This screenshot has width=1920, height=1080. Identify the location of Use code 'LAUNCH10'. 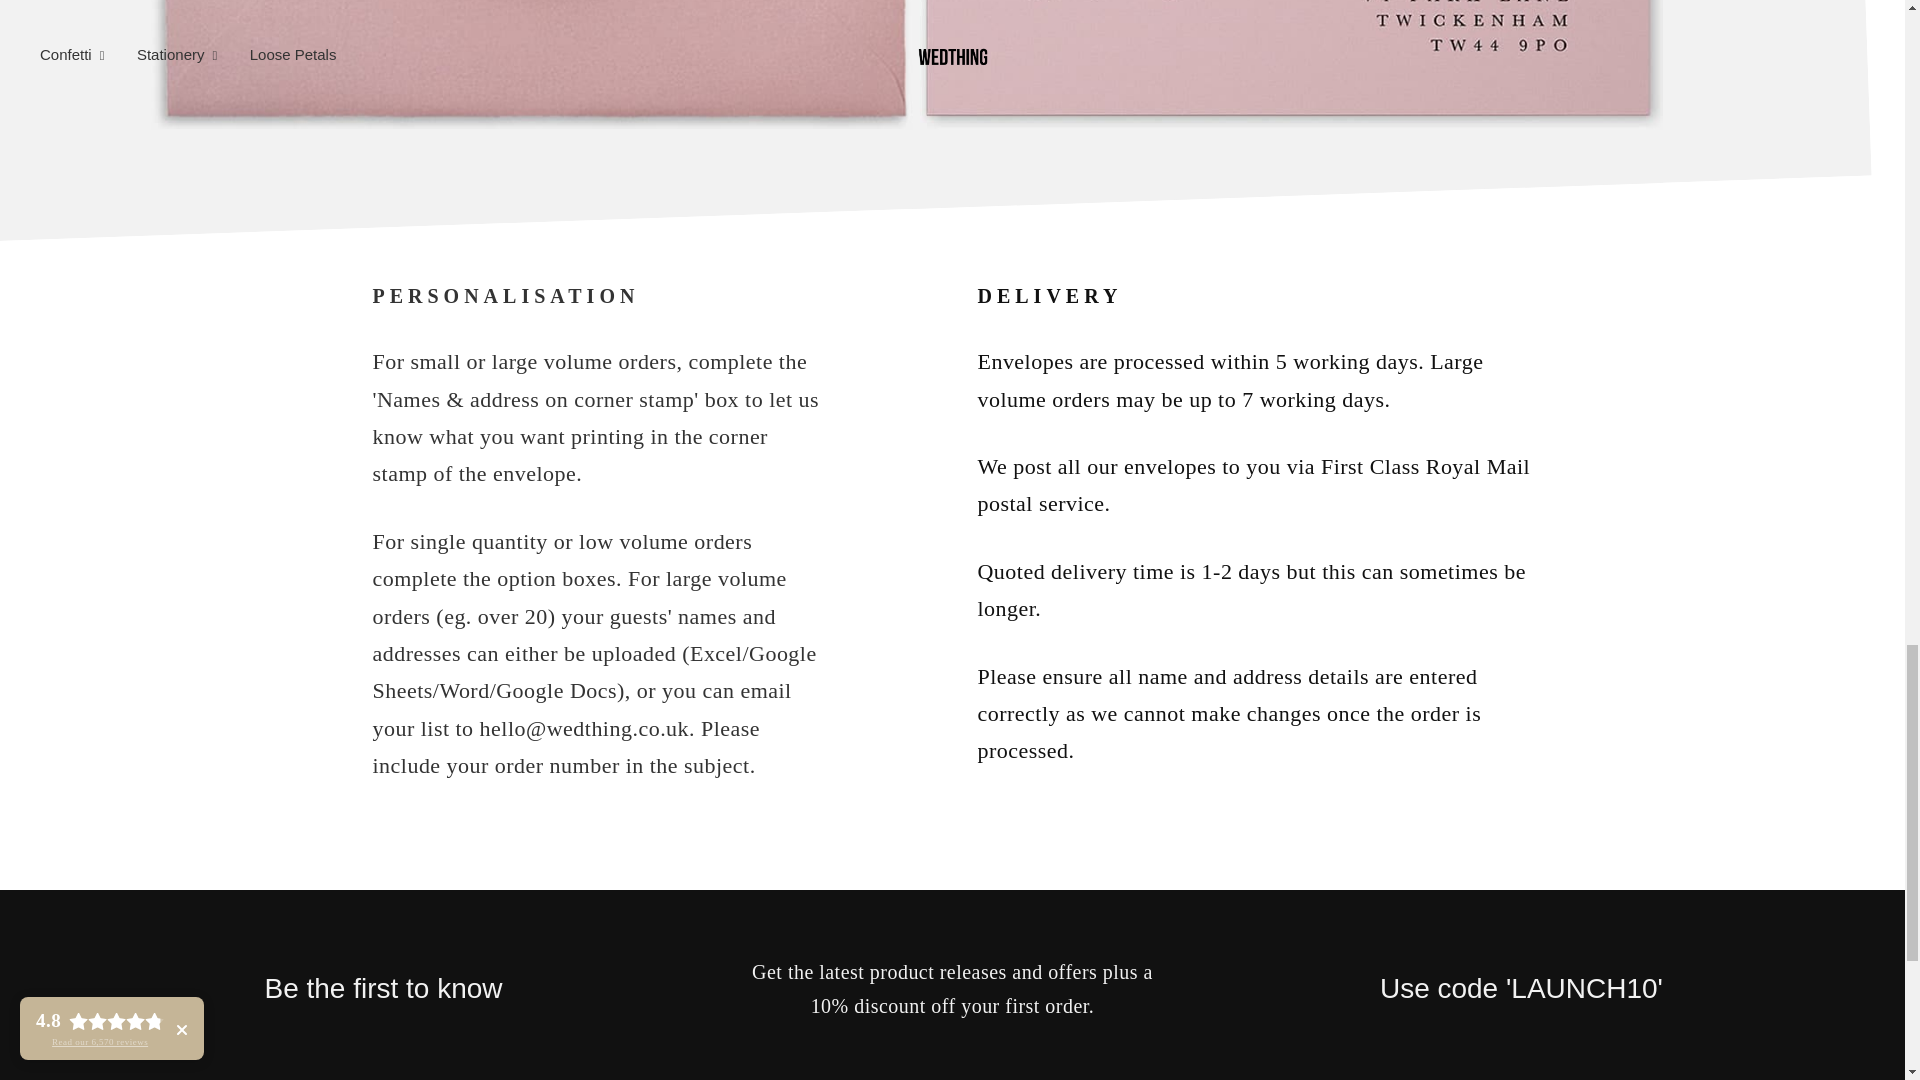
(1522, 988).